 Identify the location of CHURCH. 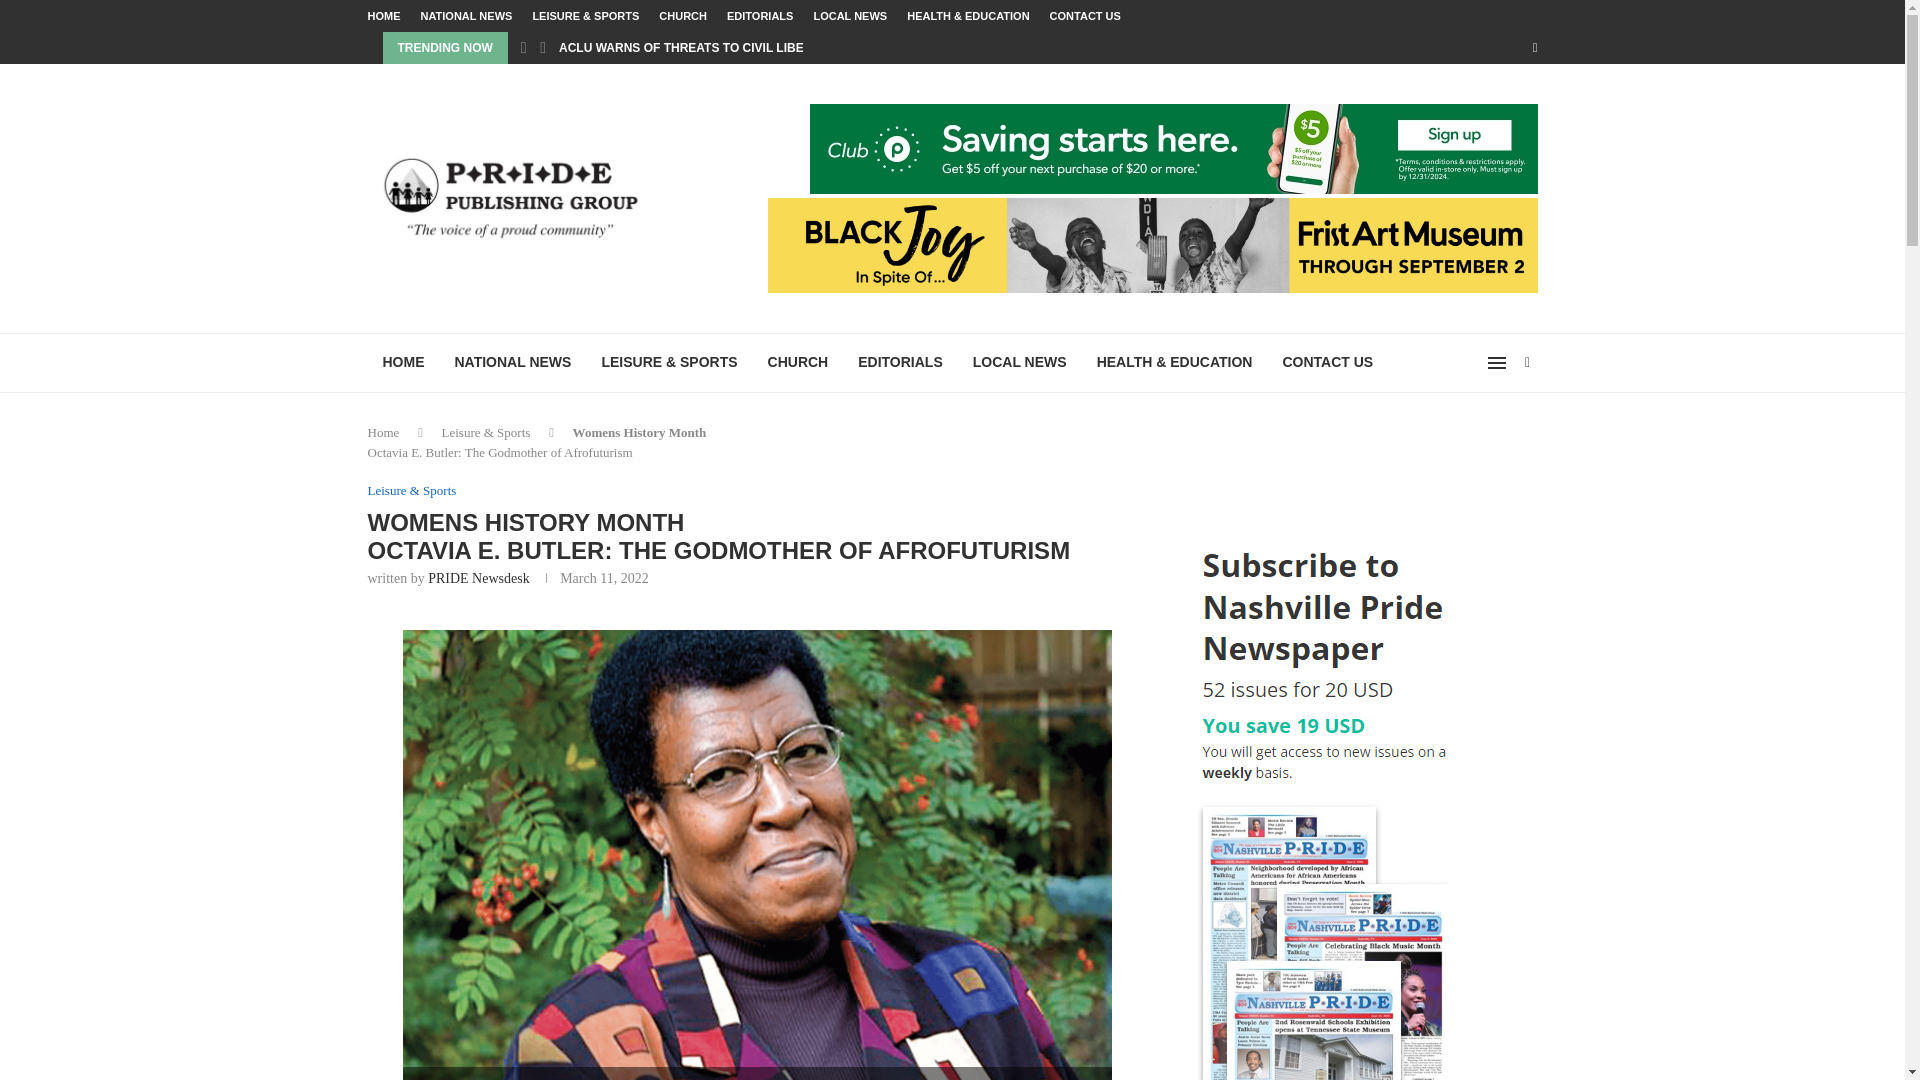
(682, 16).